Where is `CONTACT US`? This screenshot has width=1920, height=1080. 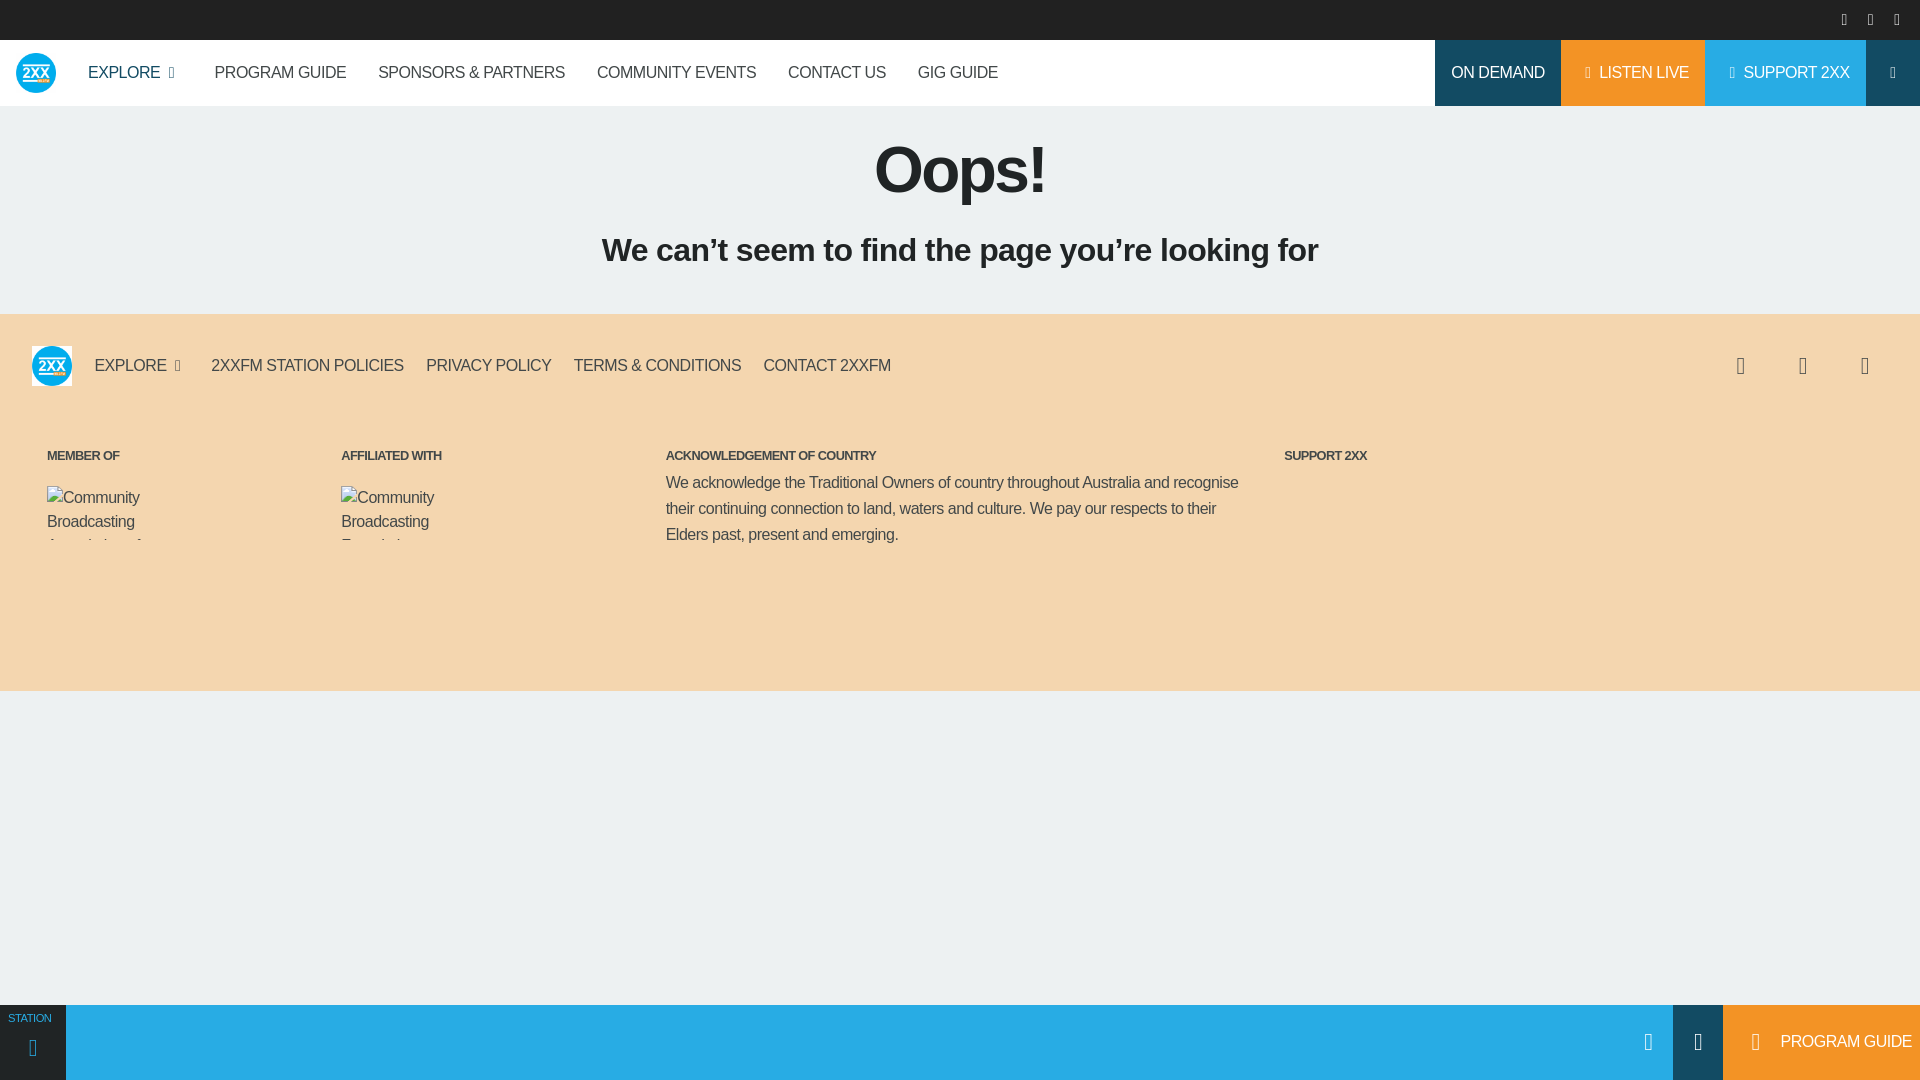 CONTACT US is located at coordinates (836, 72).